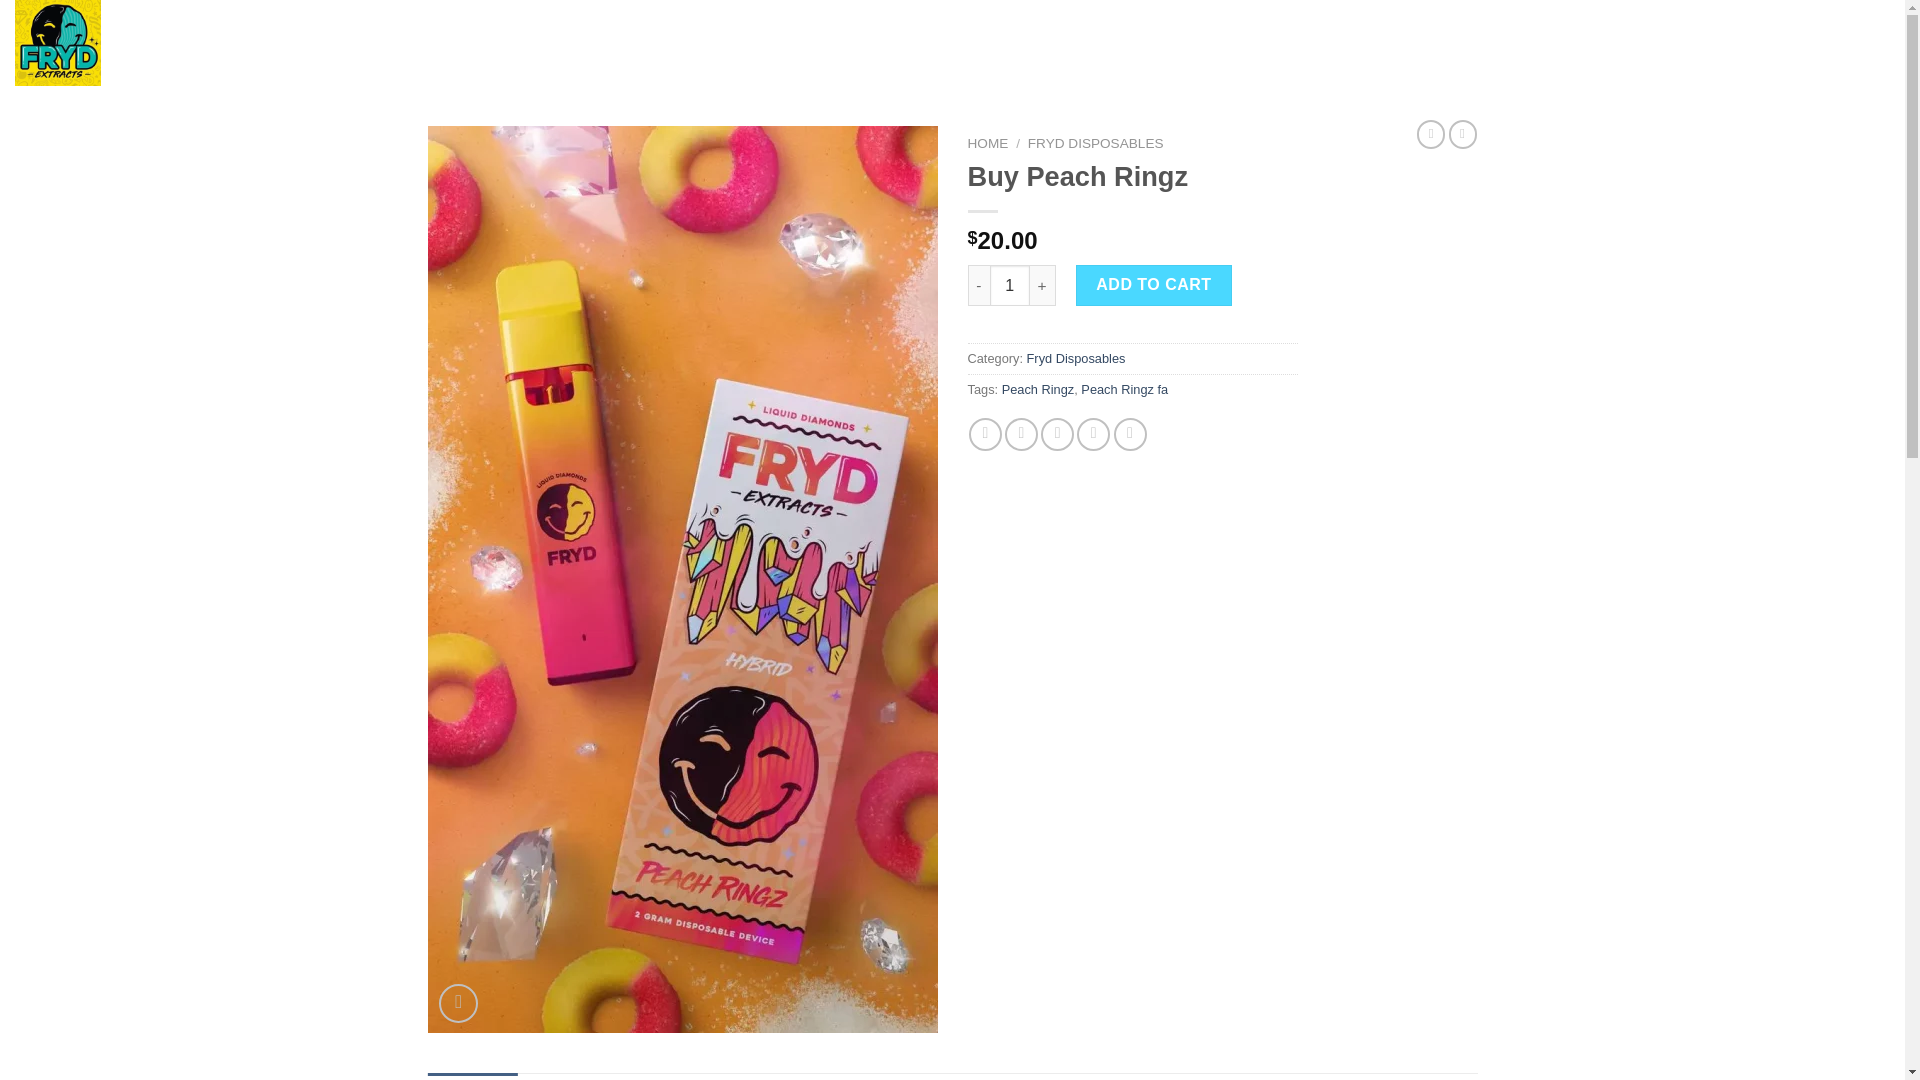 This screenshot has width=1920, height=1080. Describe the element at coordinates (460, 42) in the screenshot. I see `HOME` at that location.